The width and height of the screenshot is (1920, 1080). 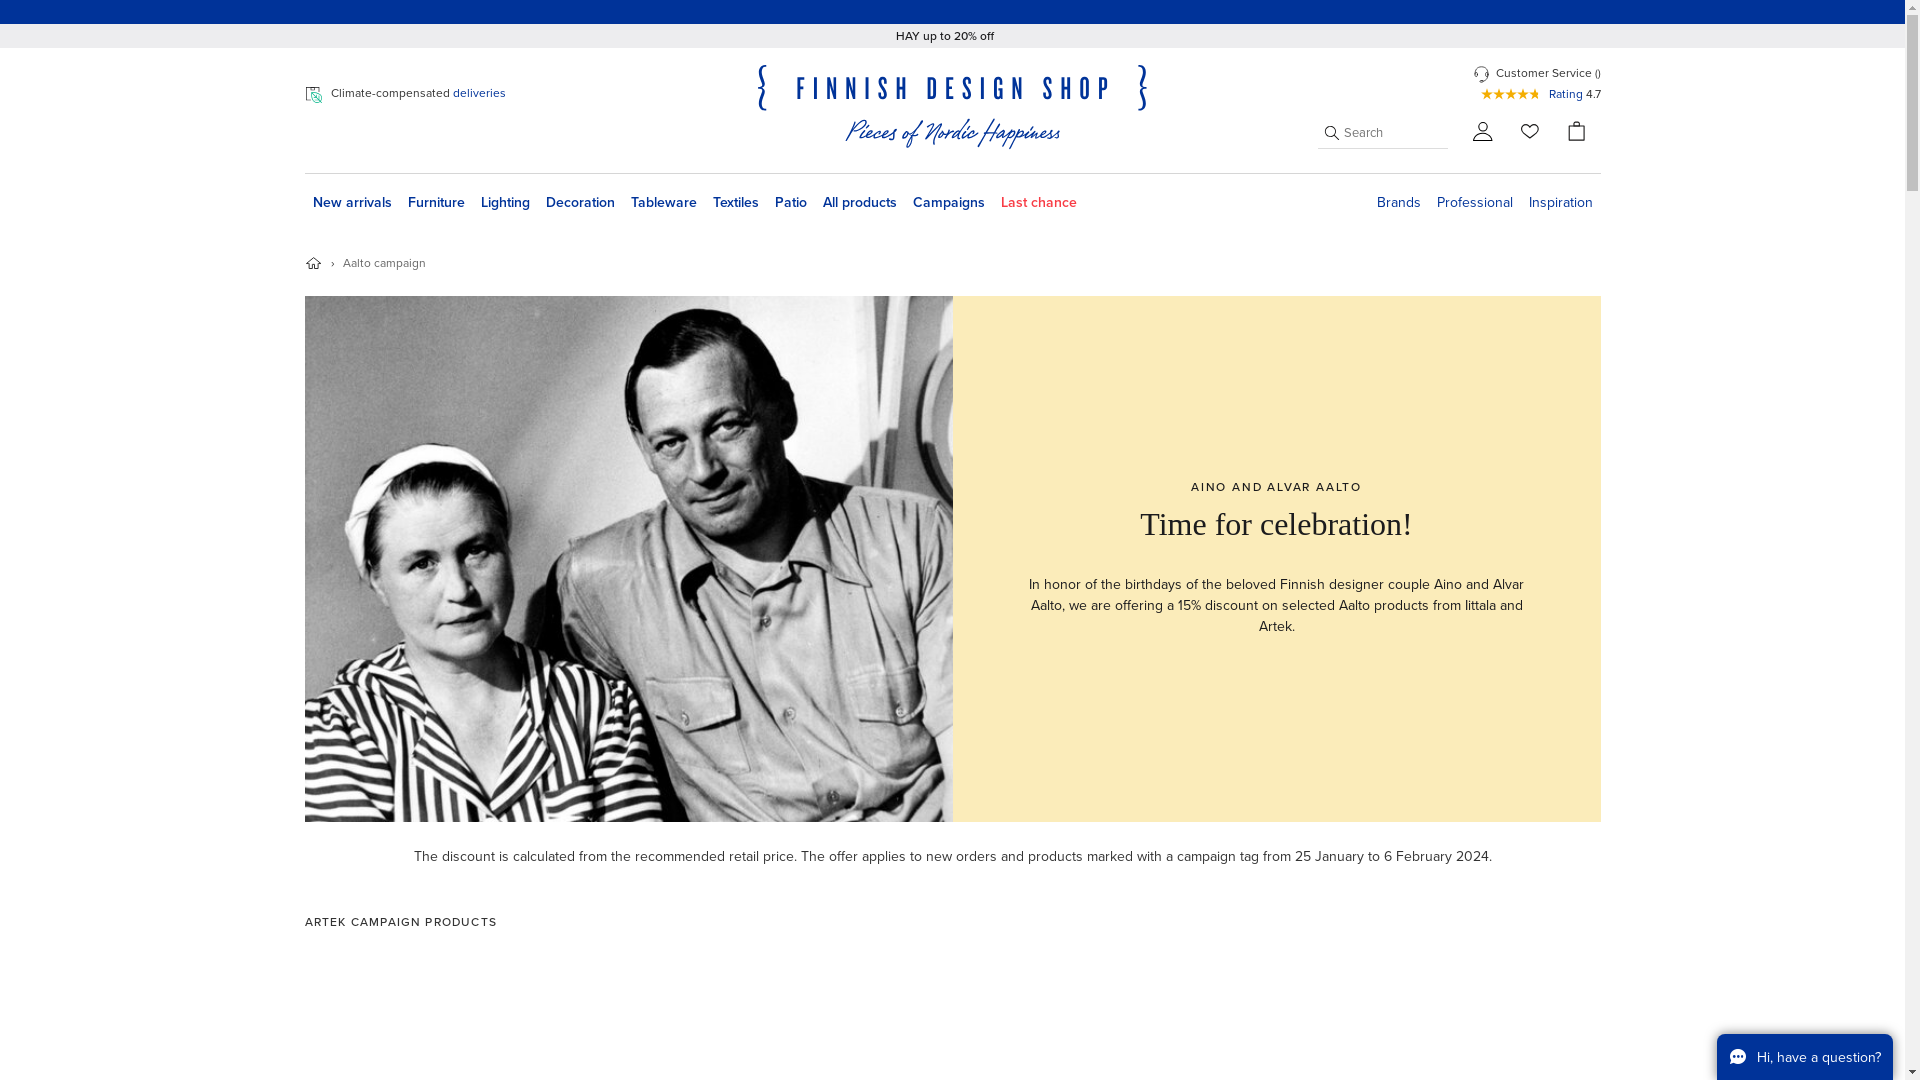 I want to click on My Account, so click(x=1482, y=130).